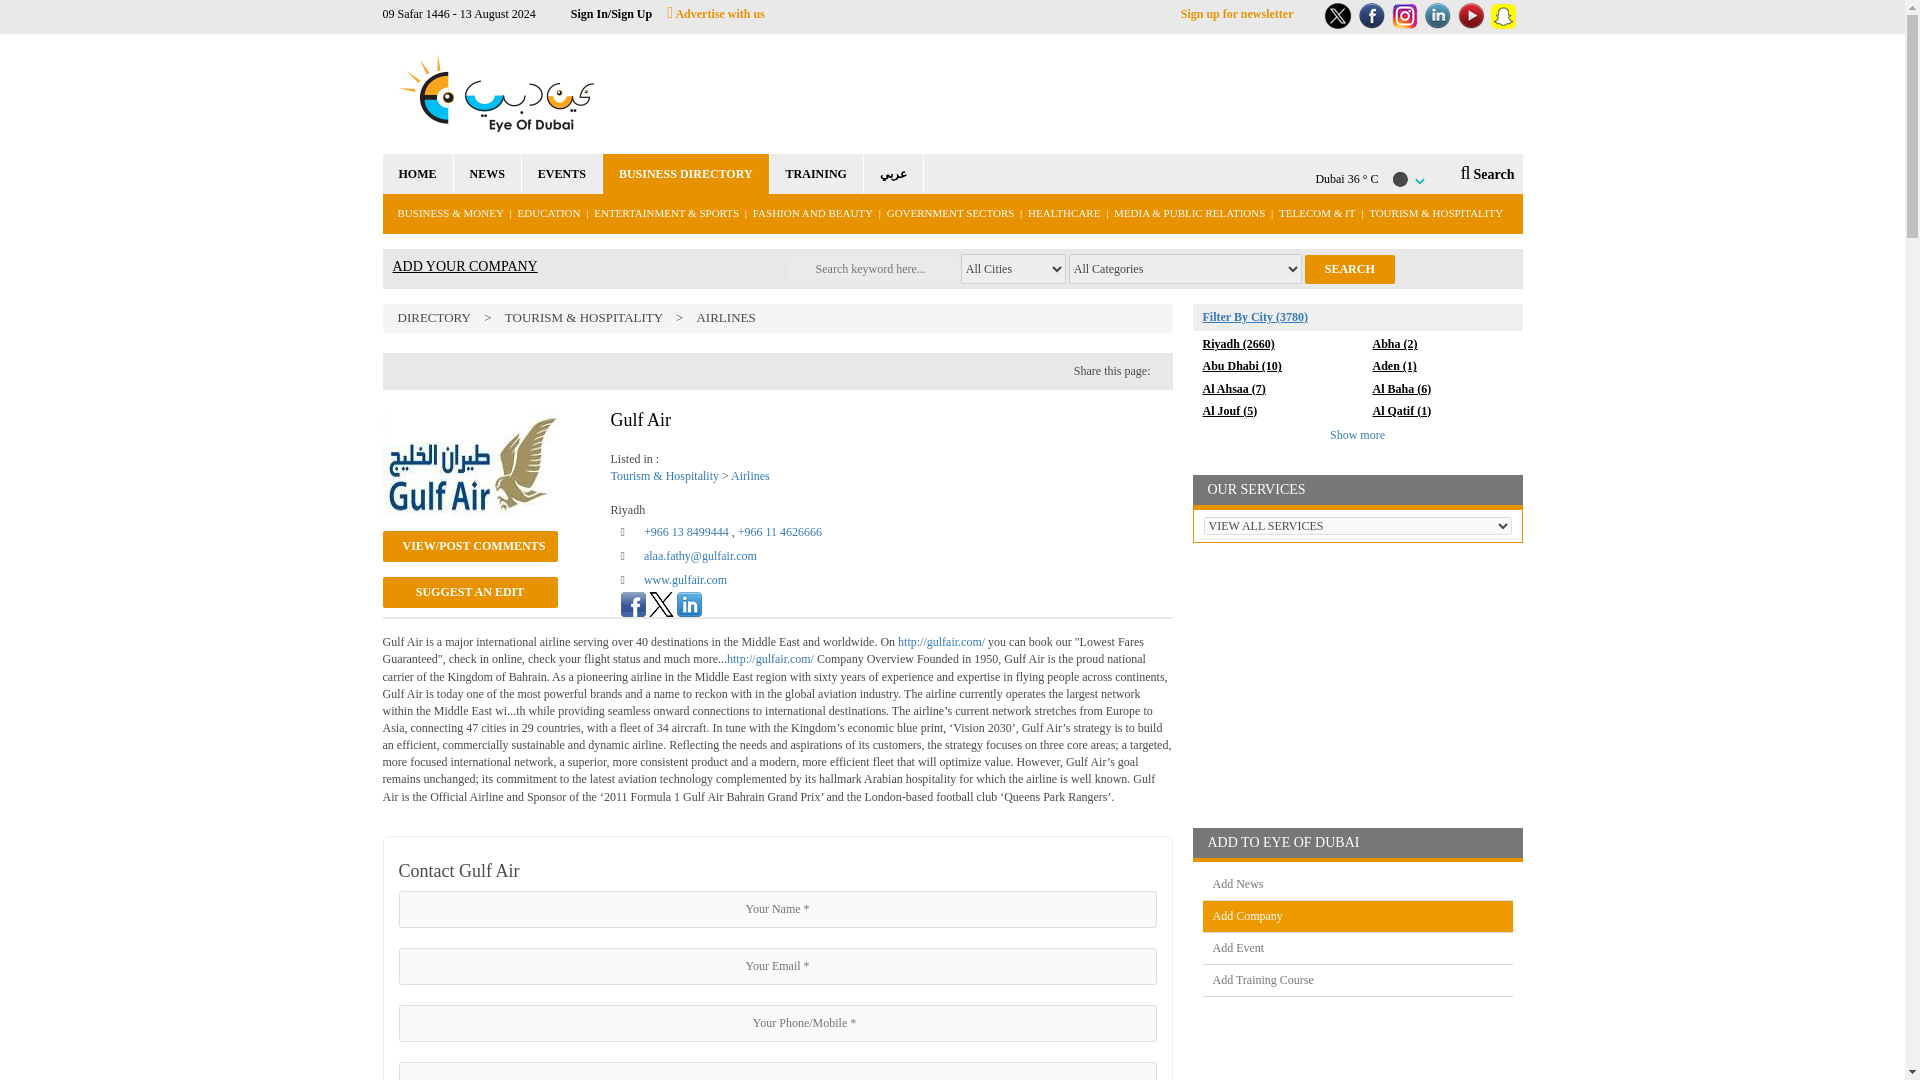 Image resolution: width=1920 pixels, height=1080 pixels. I want to click on Gulf Air, so click(471, 463).